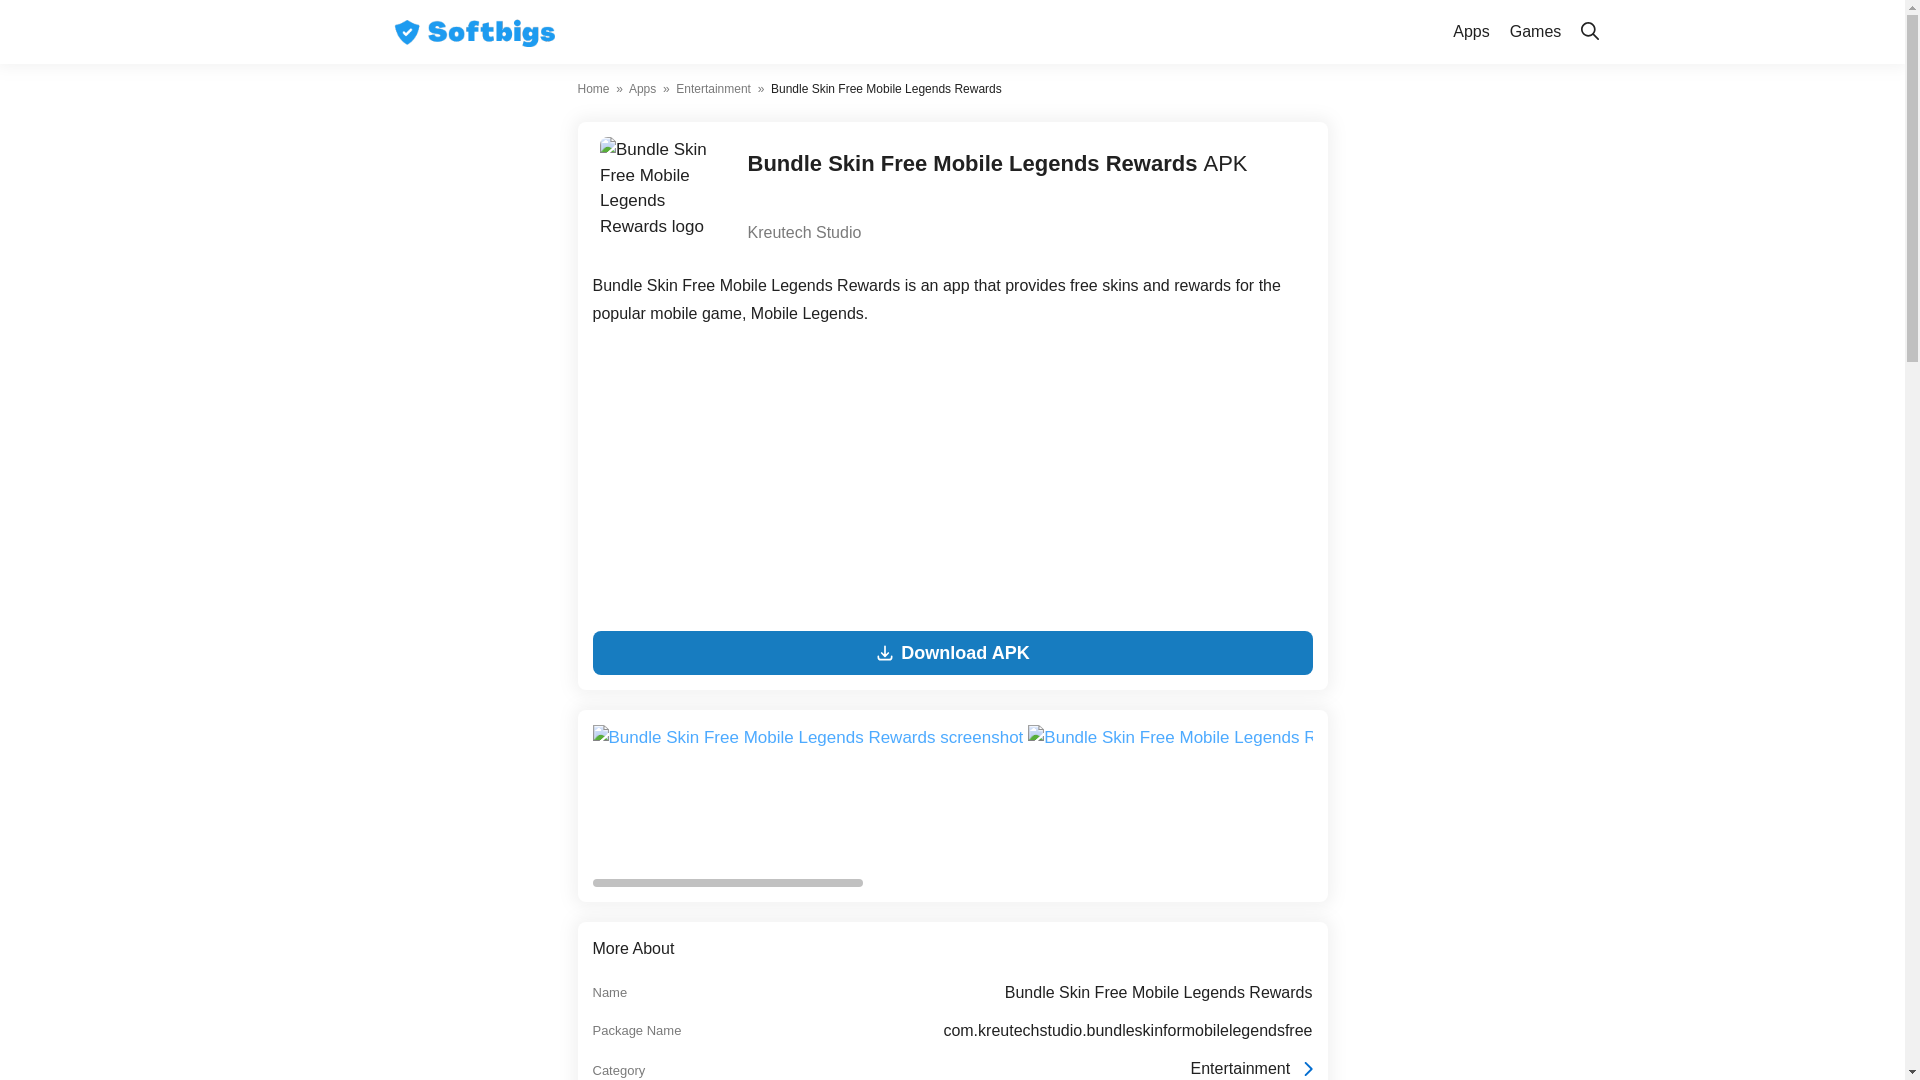 This screenshot has width=1920, height=1080. Describe the element at coordinates (642, 89) in the screenshot. I see `Apps` at that location.